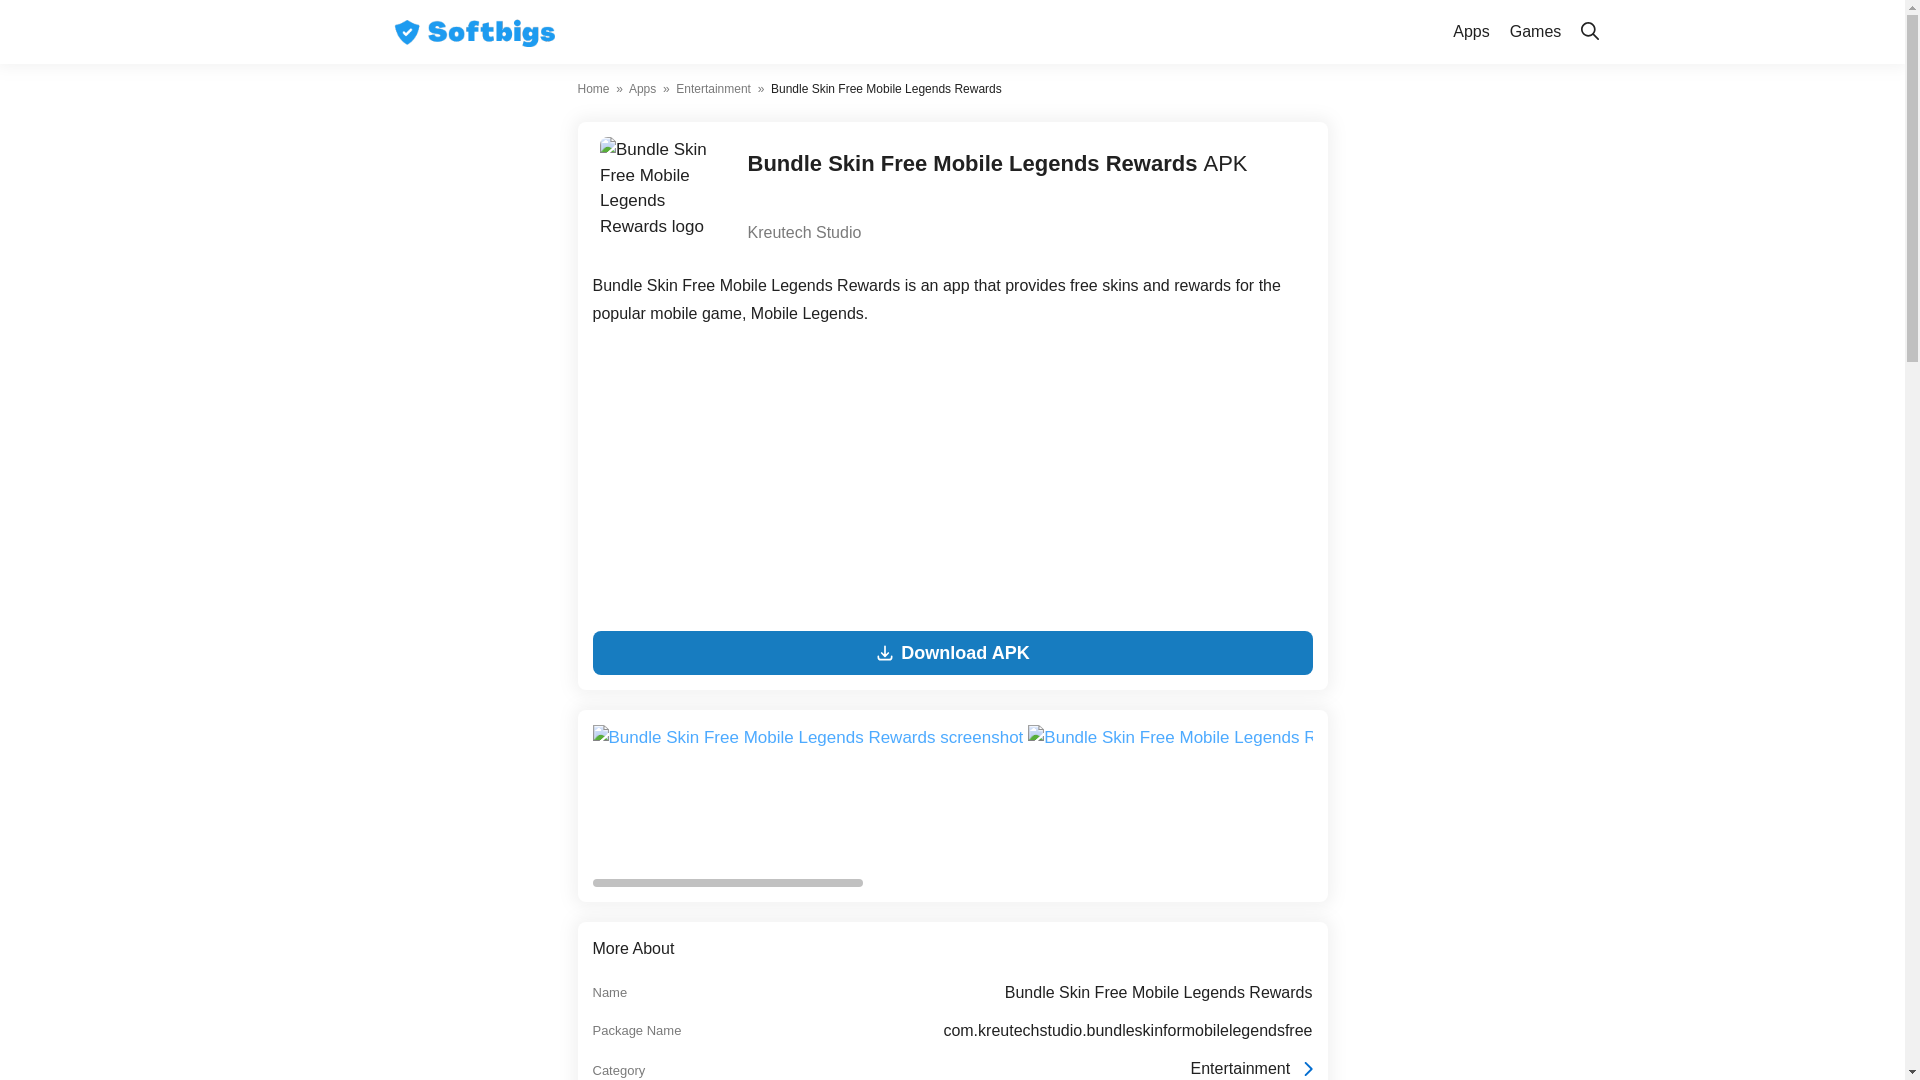 This screenshot has width=1920, height=1080. Describe the element at coordinates (642, 89) in the screenshot. I see `Apps` at that location.